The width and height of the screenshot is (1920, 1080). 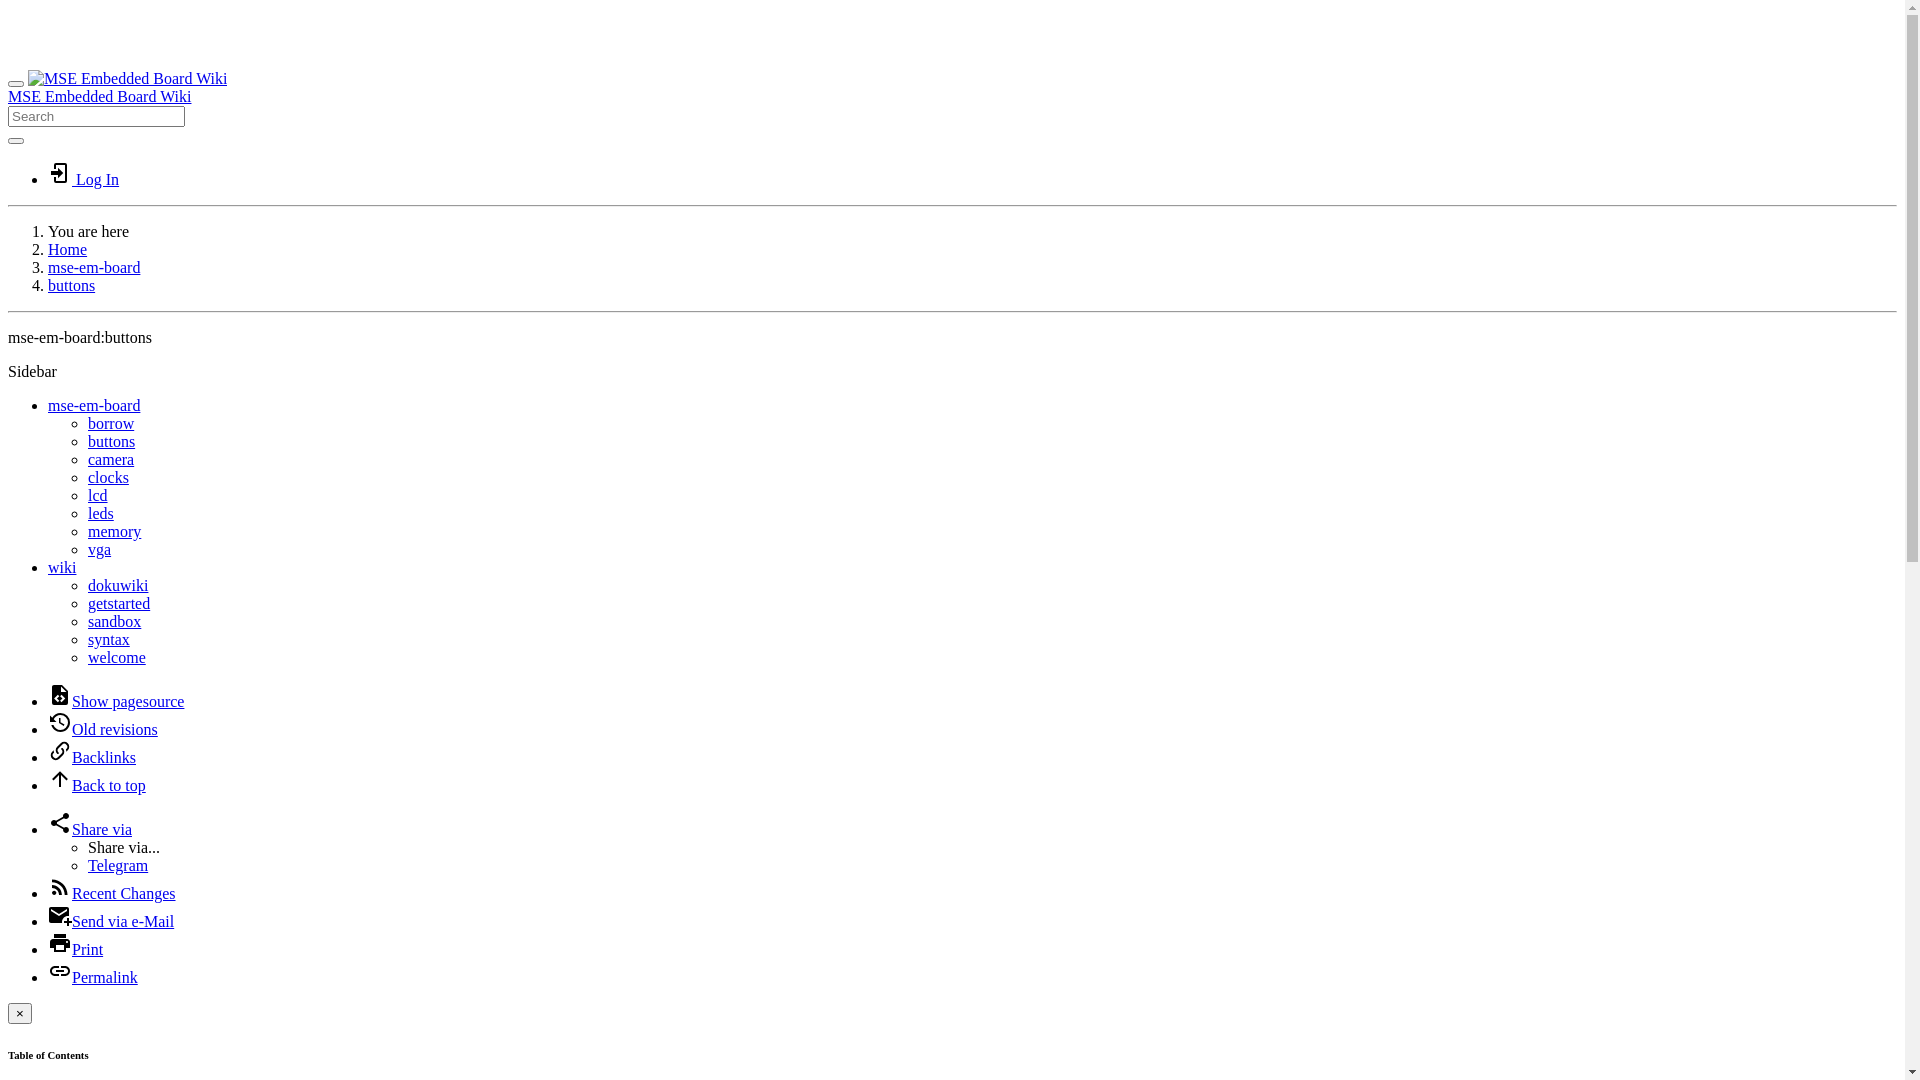 What do you see at coordinates (112, 442) in the screenshot?
I see `buttons` at bounding box center [112, 442].